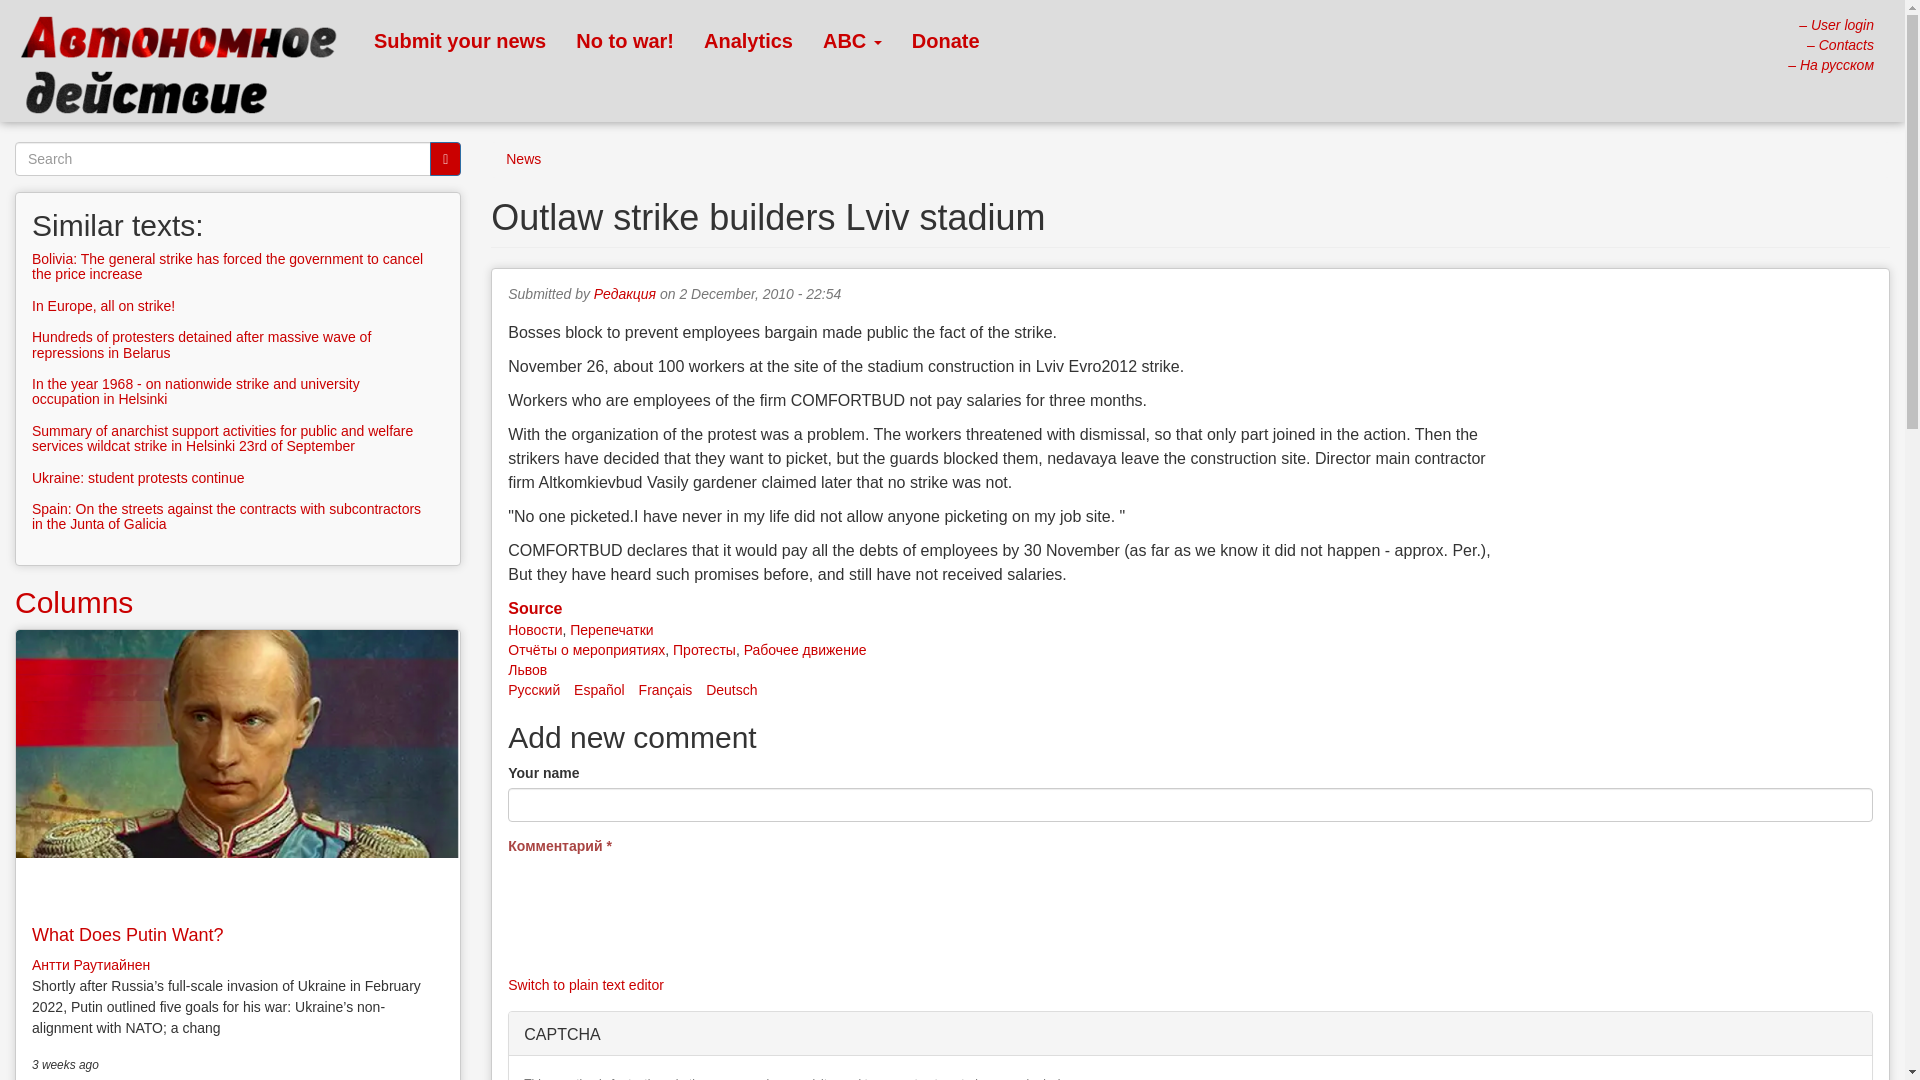 Image resolution: width=1920 pixels, height=1080 pixels. What do you see at coordinates (748, 40) in the screenshot?
I see `Analytics` at bounding box center [748, 40].